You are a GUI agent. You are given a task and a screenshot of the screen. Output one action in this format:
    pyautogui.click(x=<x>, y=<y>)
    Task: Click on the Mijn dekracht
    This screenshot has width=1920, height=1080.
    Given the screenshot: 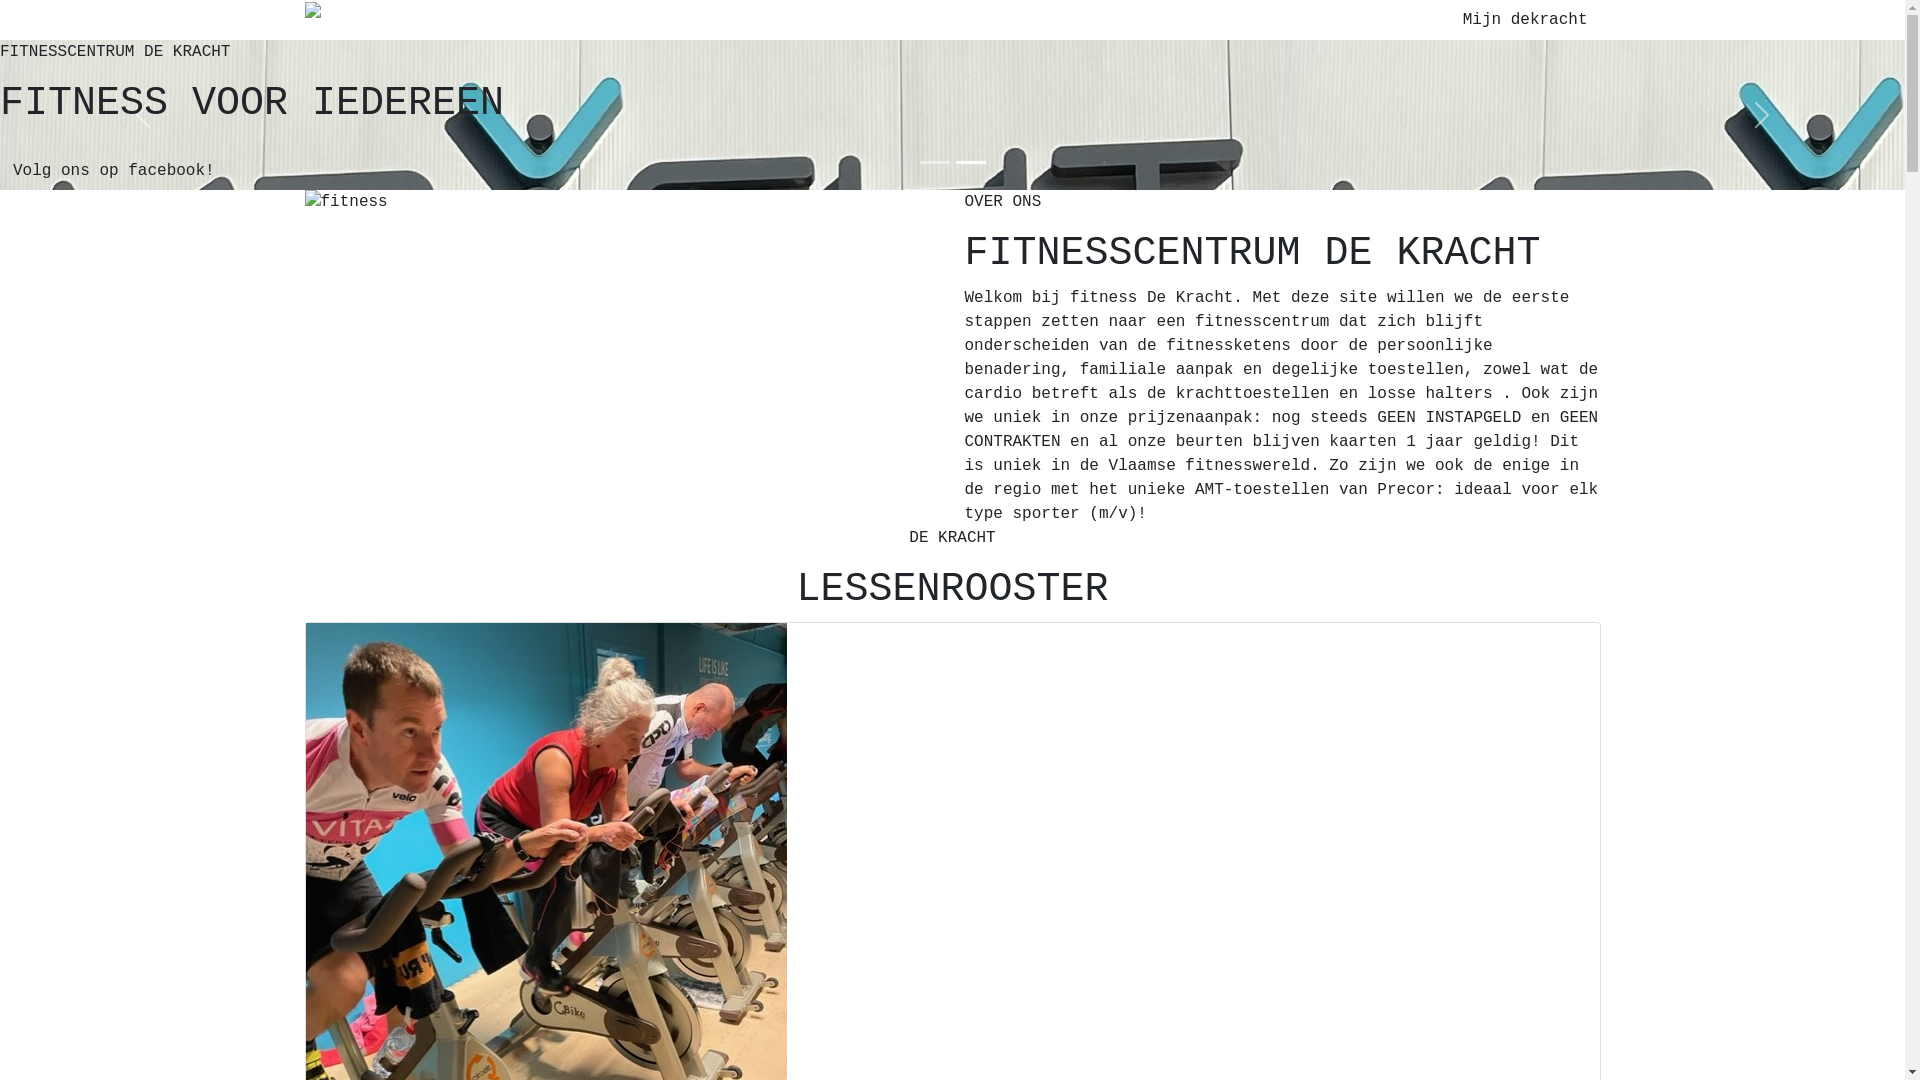 What is the action you would take?
    pyautogui.click(x=1526, y=20)
    